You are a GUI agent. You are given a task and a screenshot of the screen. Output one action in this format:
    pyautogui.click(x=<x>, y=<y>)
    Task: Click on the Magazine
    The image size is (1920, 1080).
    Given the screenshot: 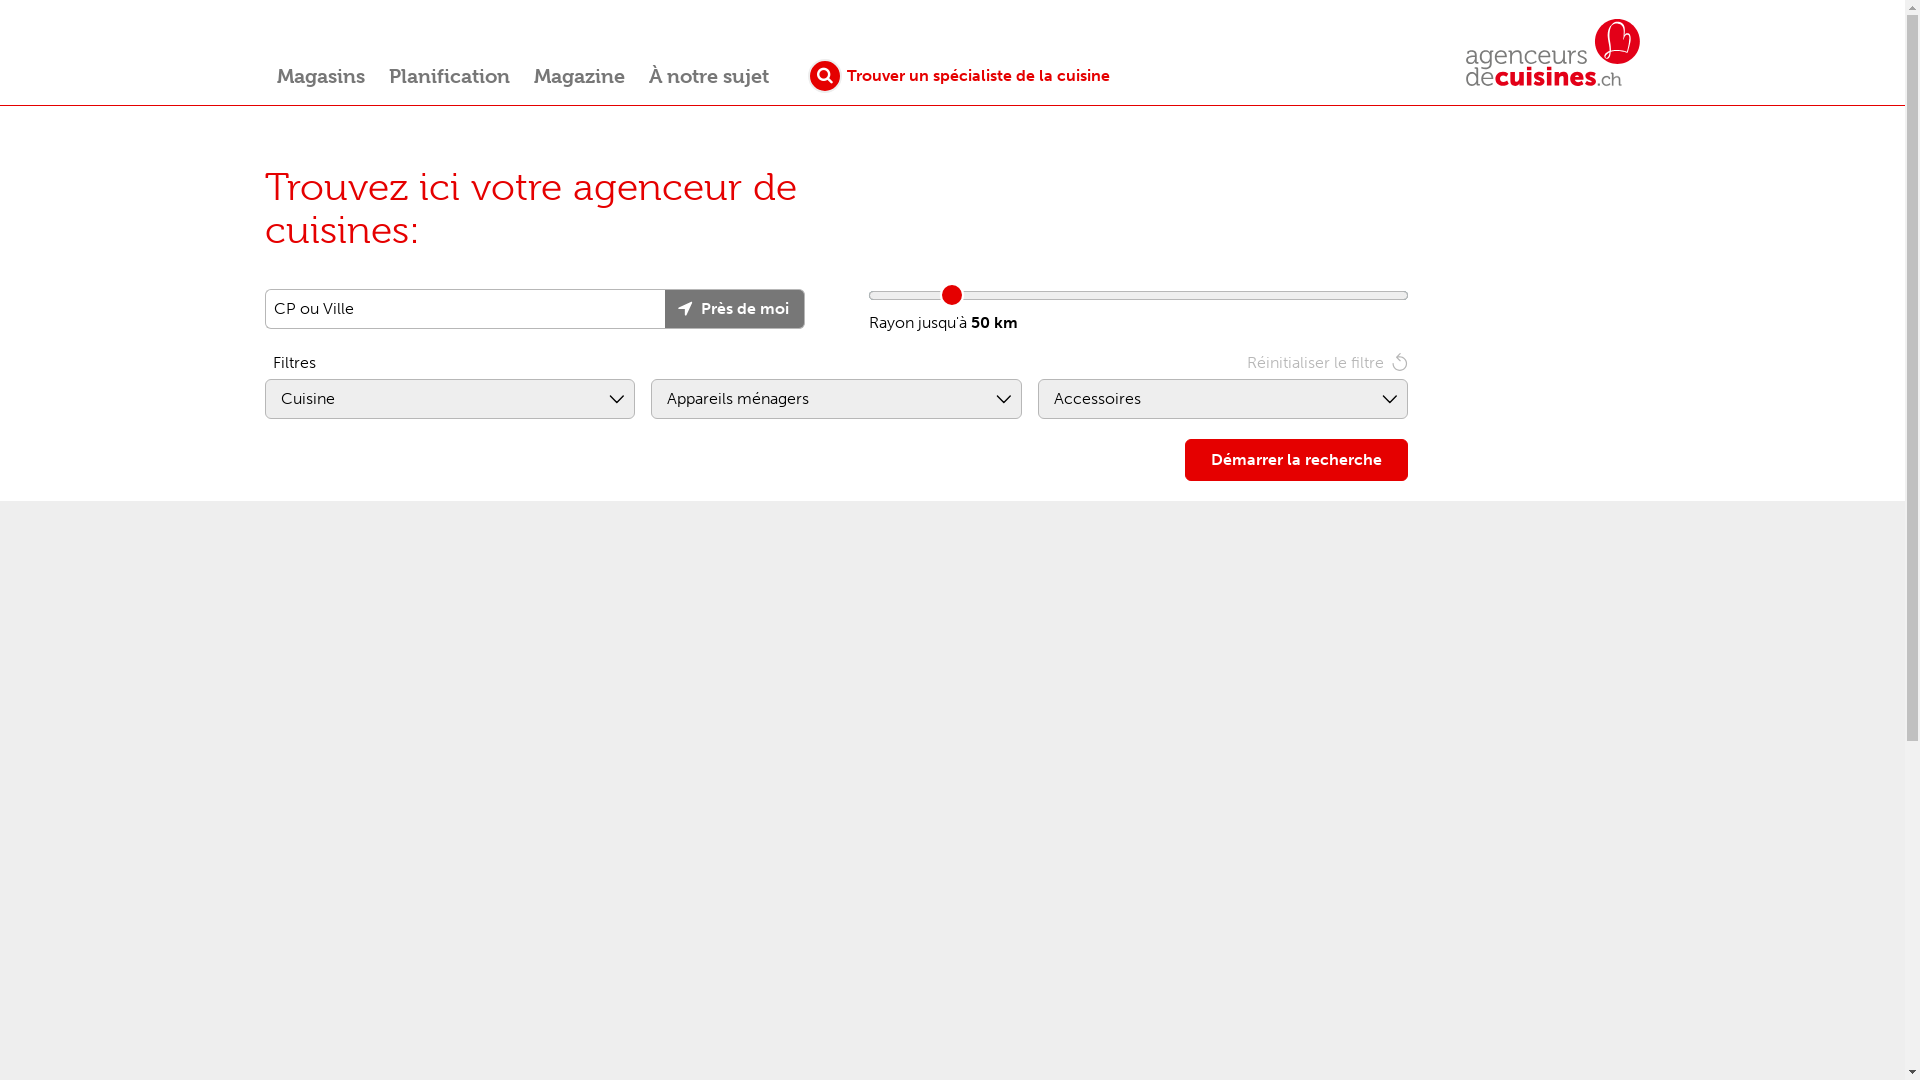 What is the action you would take?
    pyautogui.click(x=580, y=80)
    